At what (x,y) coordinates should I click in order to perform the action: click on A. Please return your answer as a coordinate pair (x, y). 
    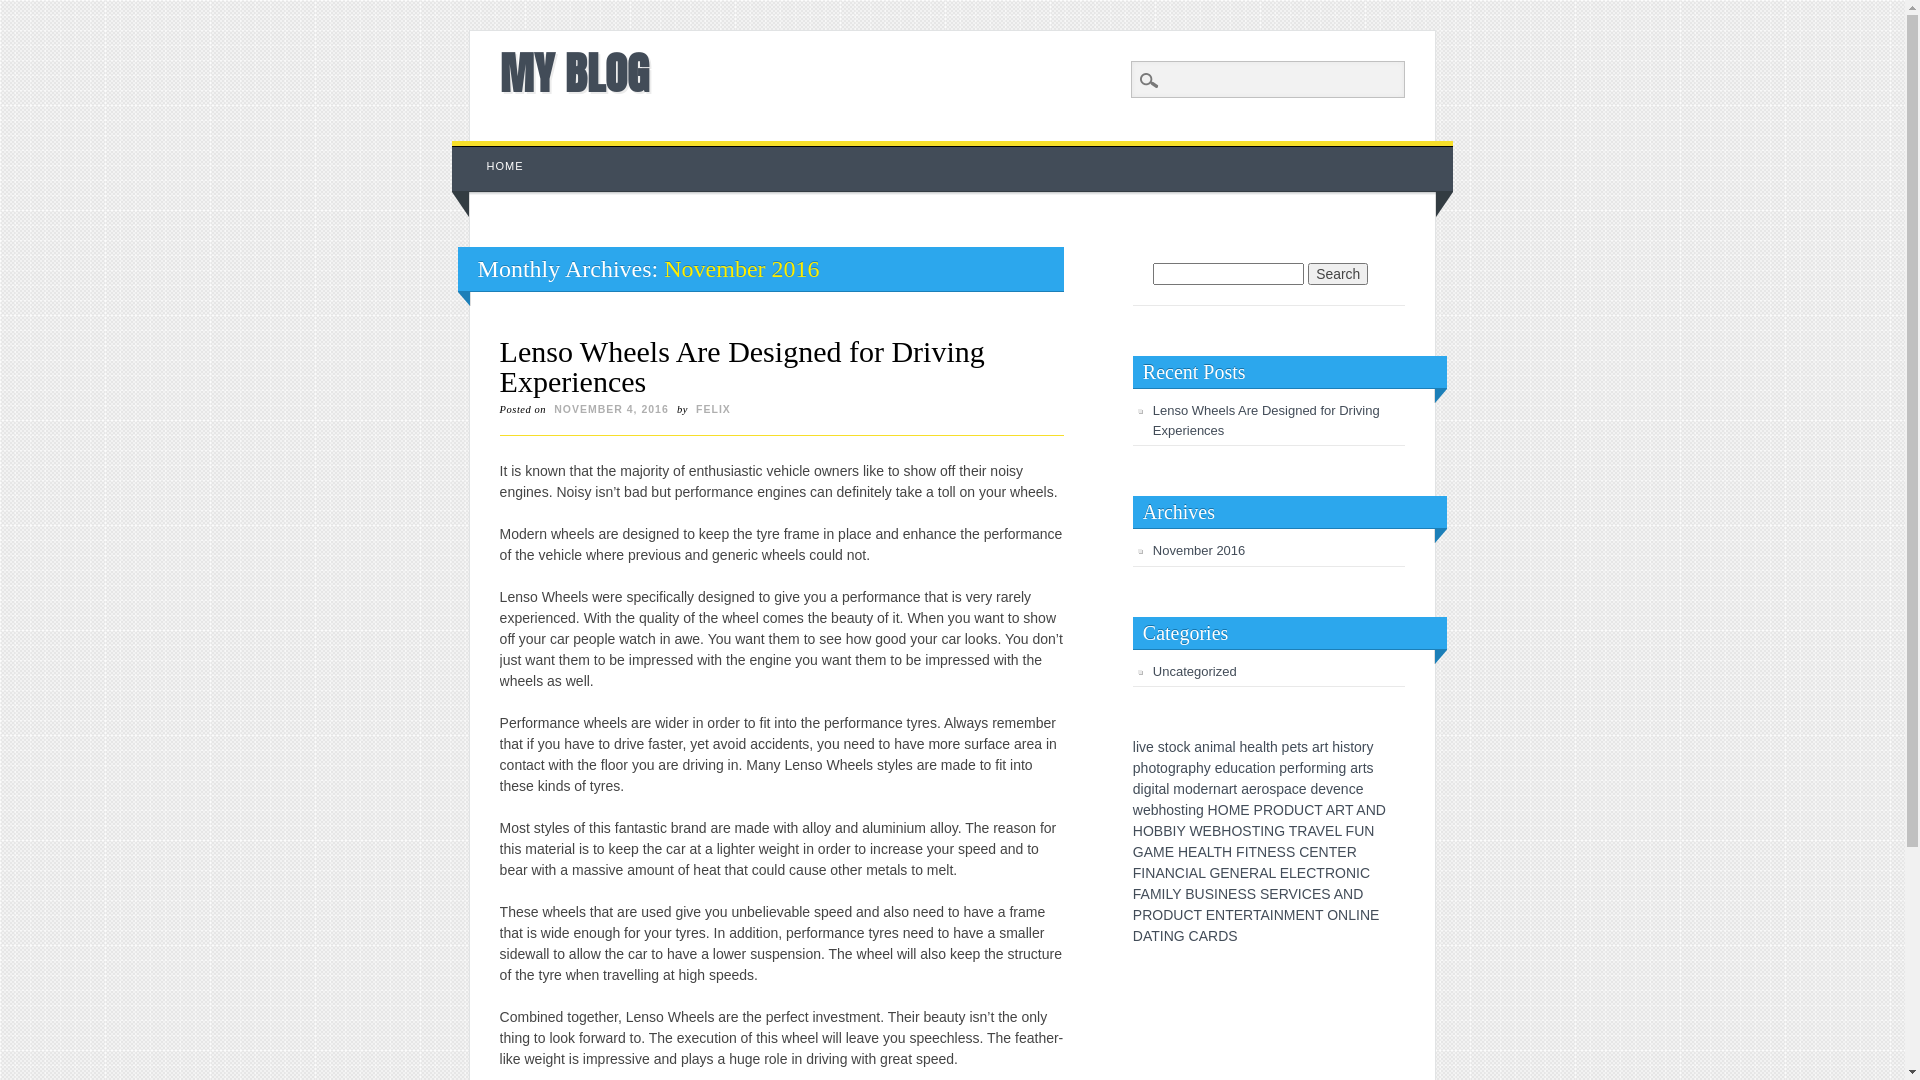
    Looking at the image, I should click on (1148, 852).